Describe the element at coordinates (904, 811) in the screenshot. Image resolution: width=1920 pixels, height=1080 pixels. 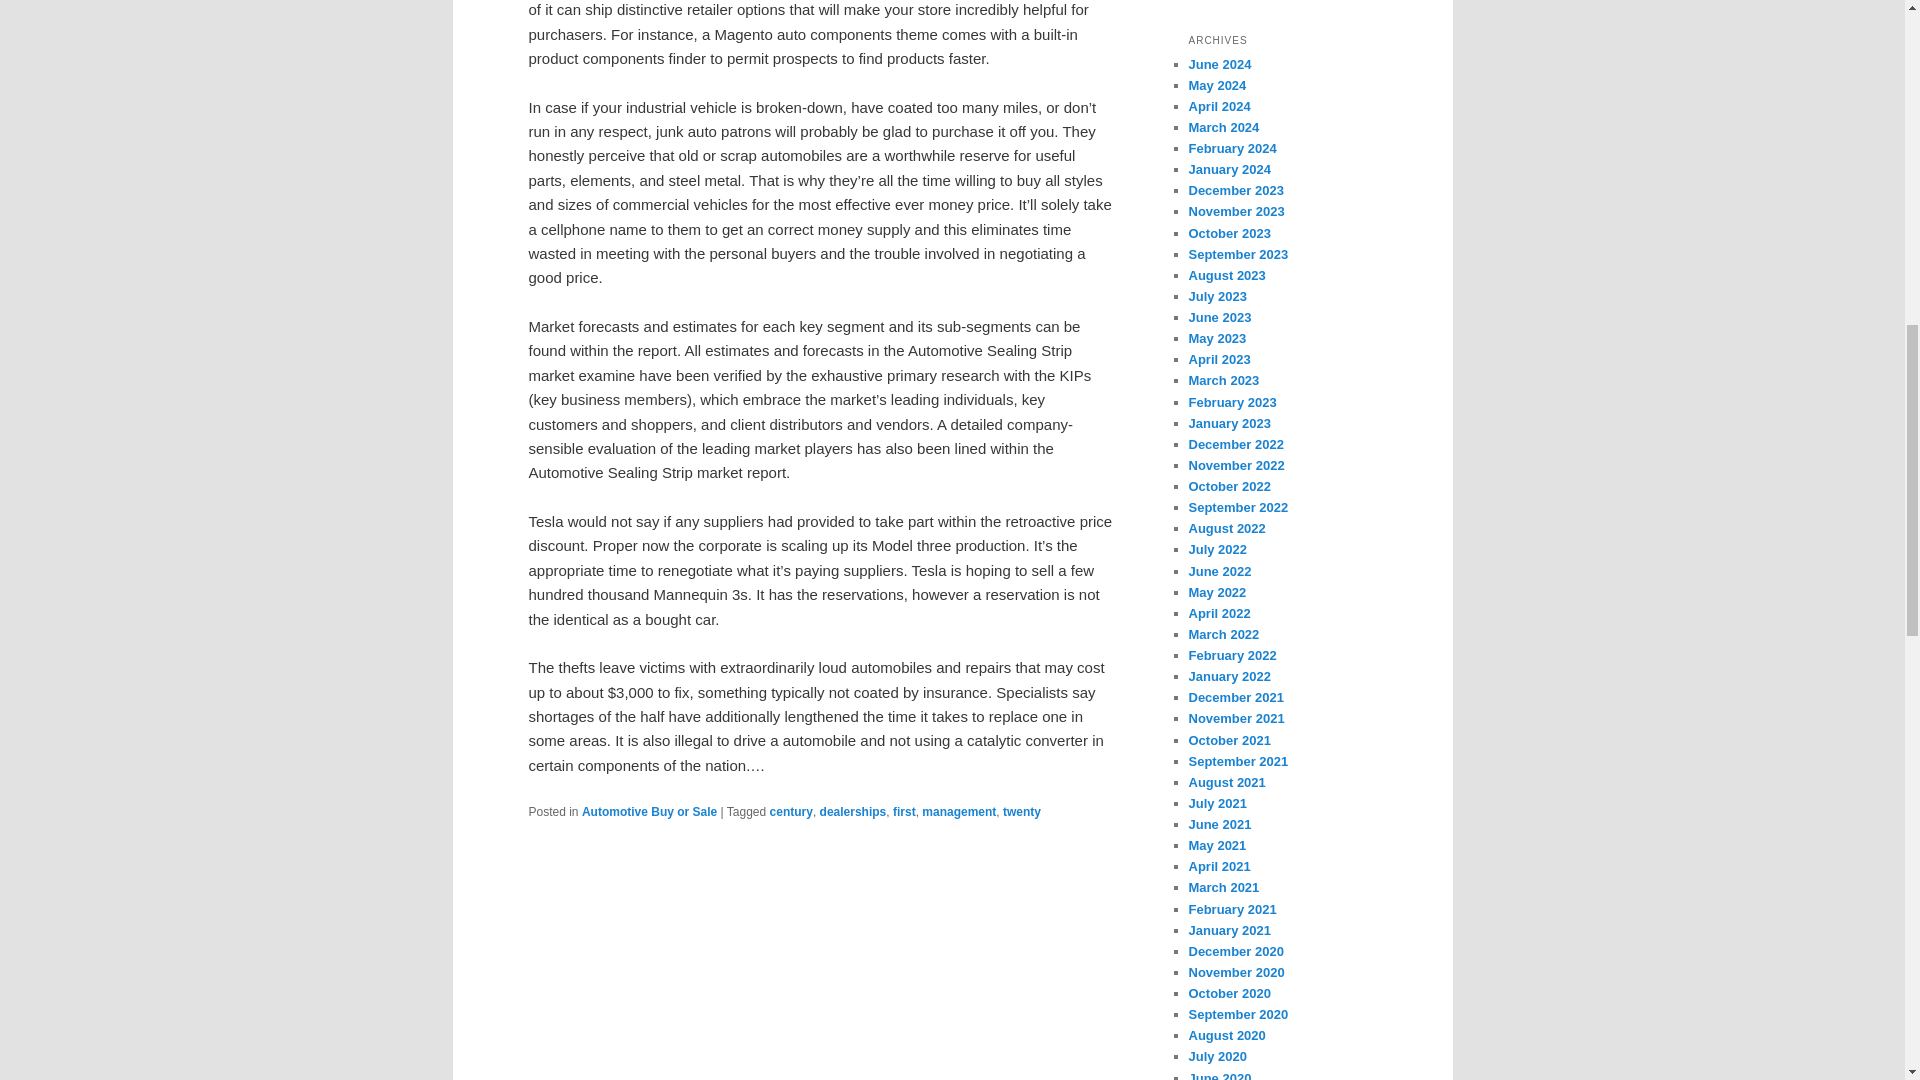
I see `first` at that location.